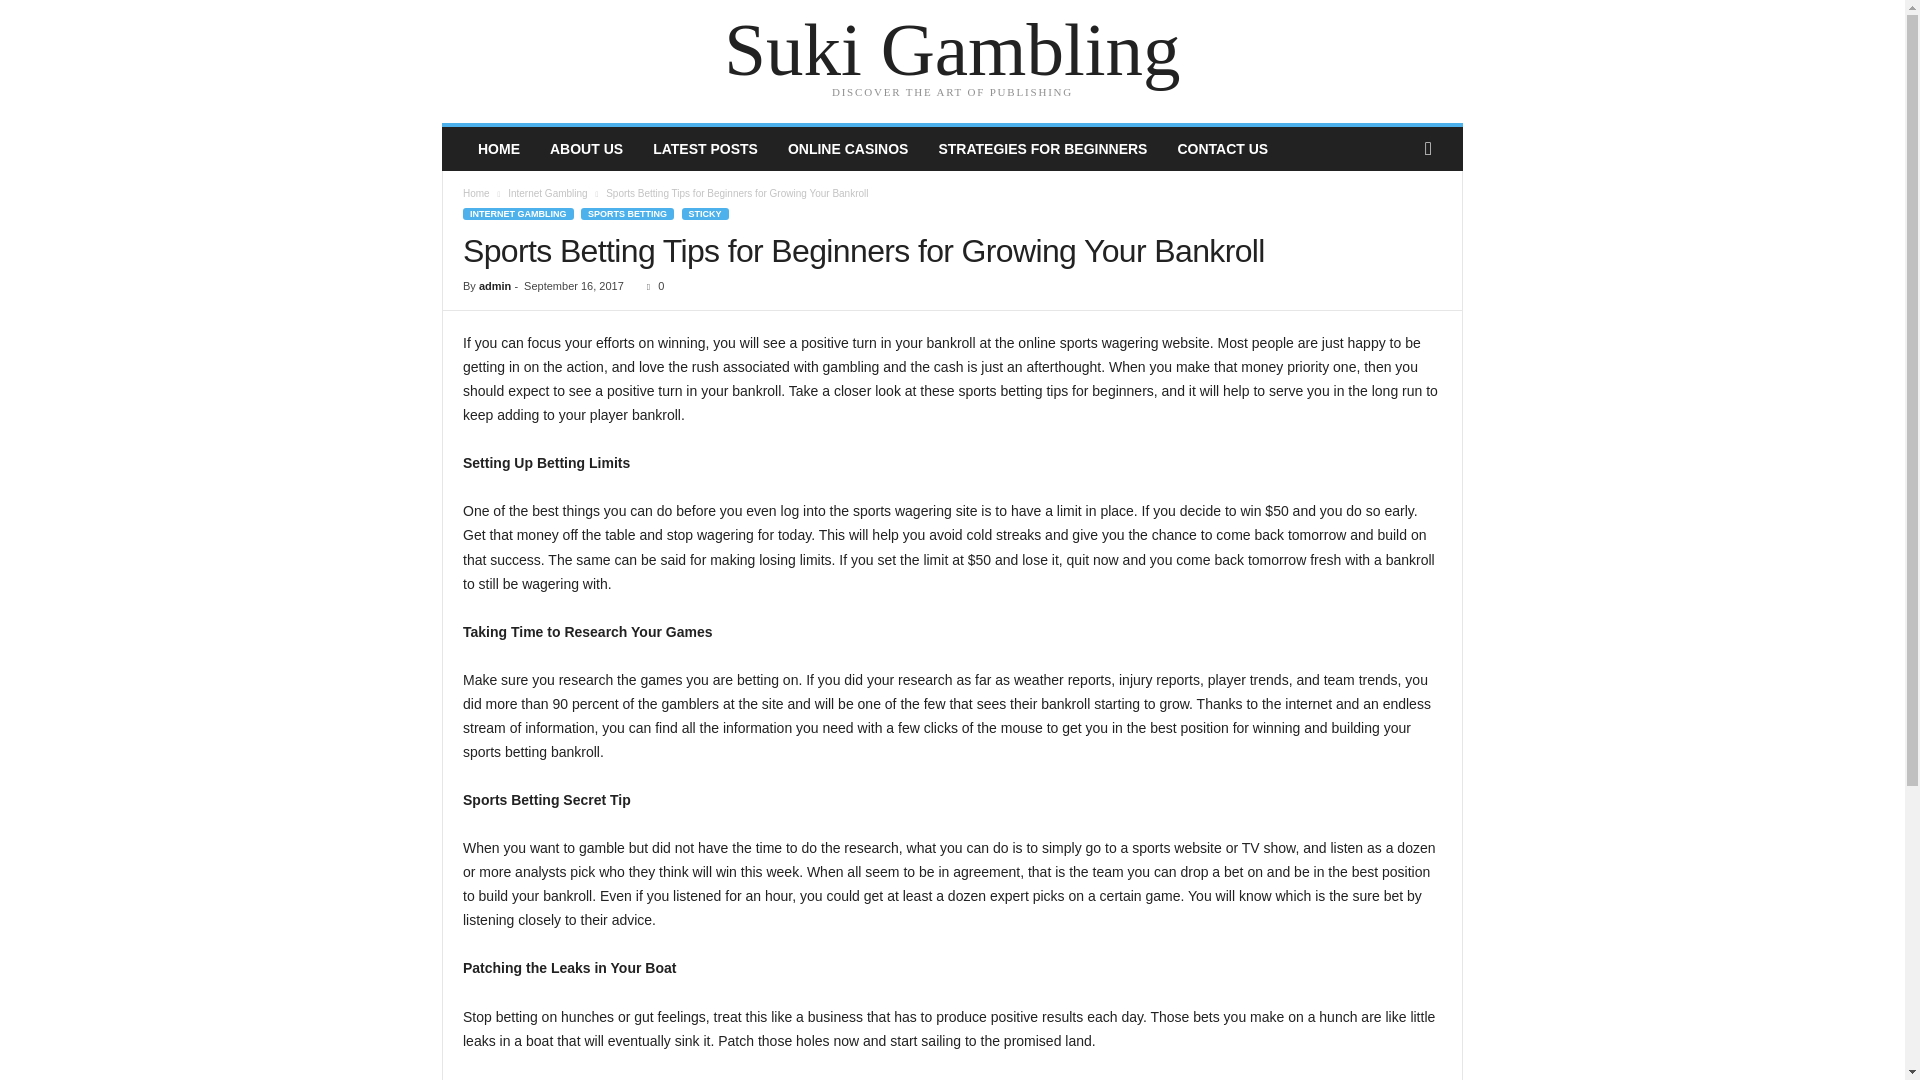 This screenshot has height=1080, width=1920. What do you see at coordinates (518, 214) in the screenshot?
I see `INTERNET GAMBLING` at bounding box center [518, 214].